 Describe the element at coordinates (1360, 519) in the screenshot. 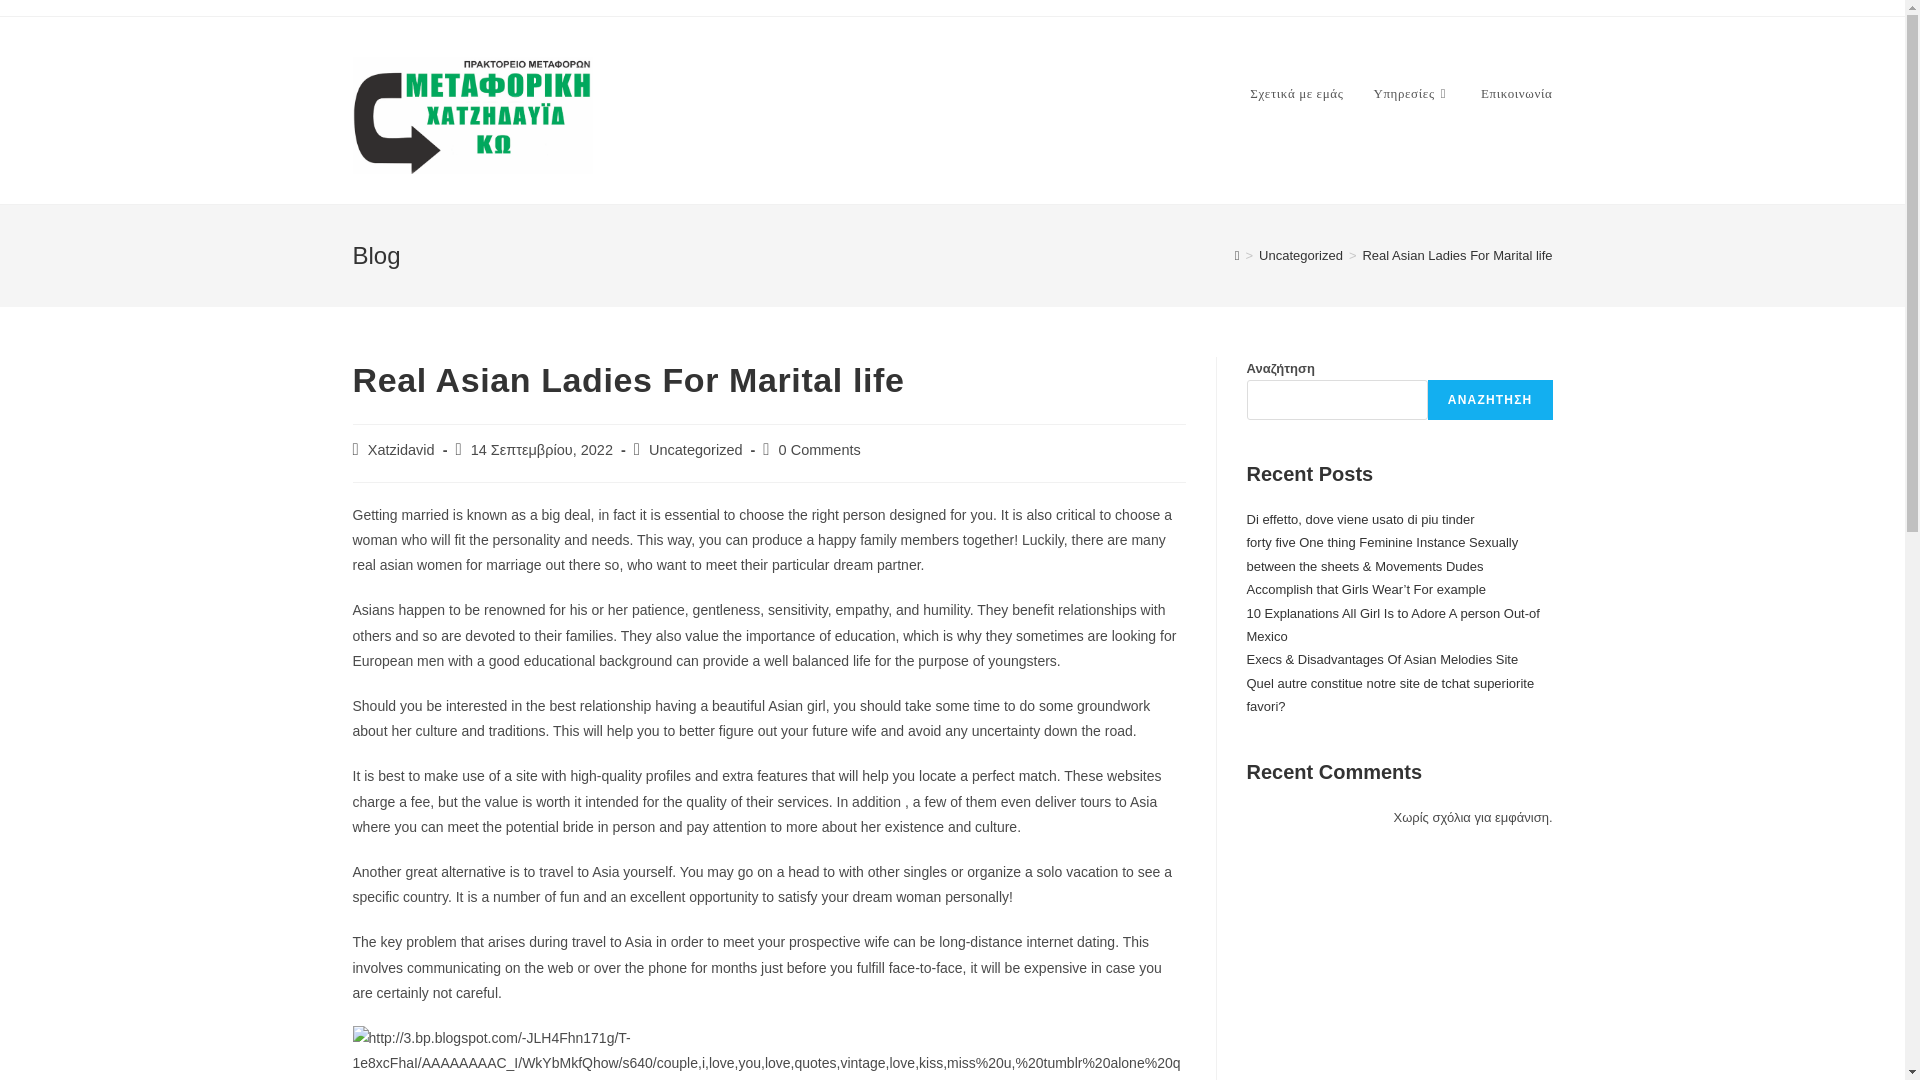

I see `Di effetto, dove viene usato di piu tinder` at that location.